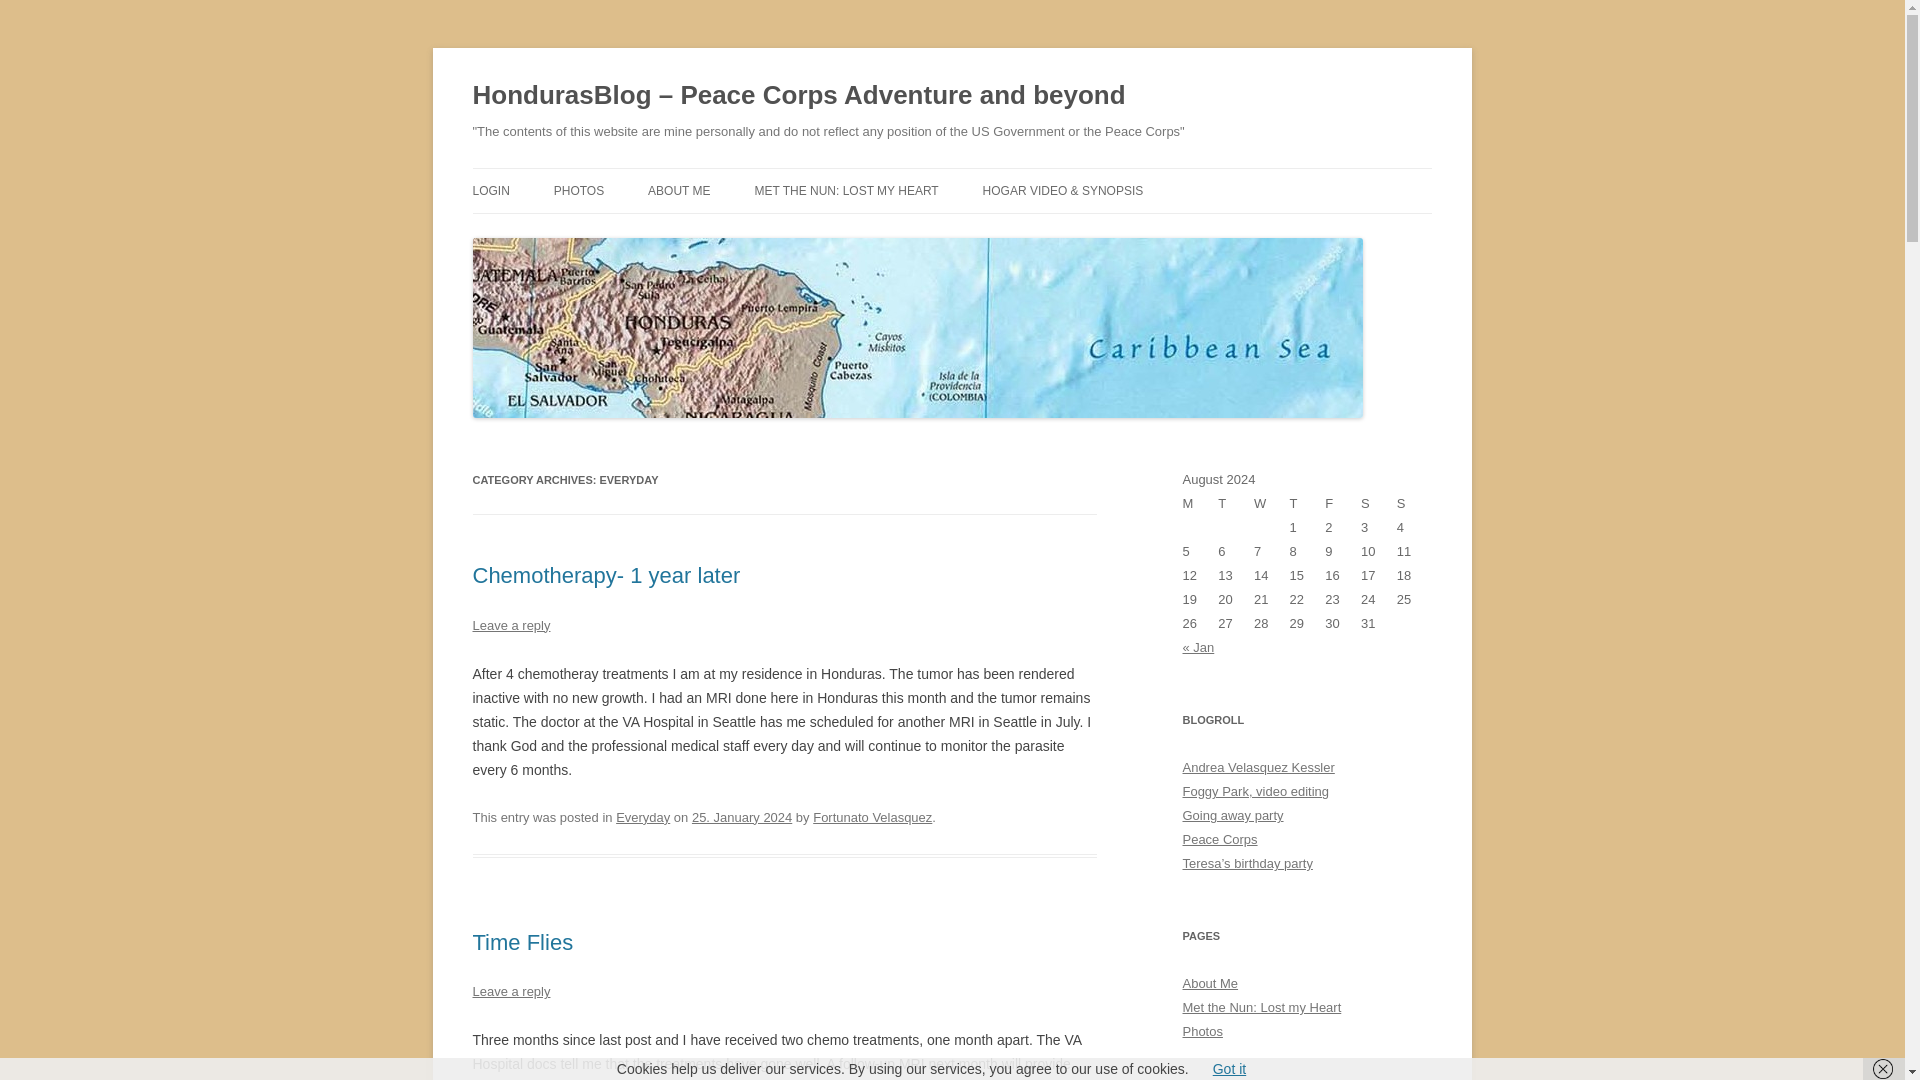  What do you see at coordinates (510, 991) in the screenshot?
I see `Leave a reply` at bounding box center [510, 991].